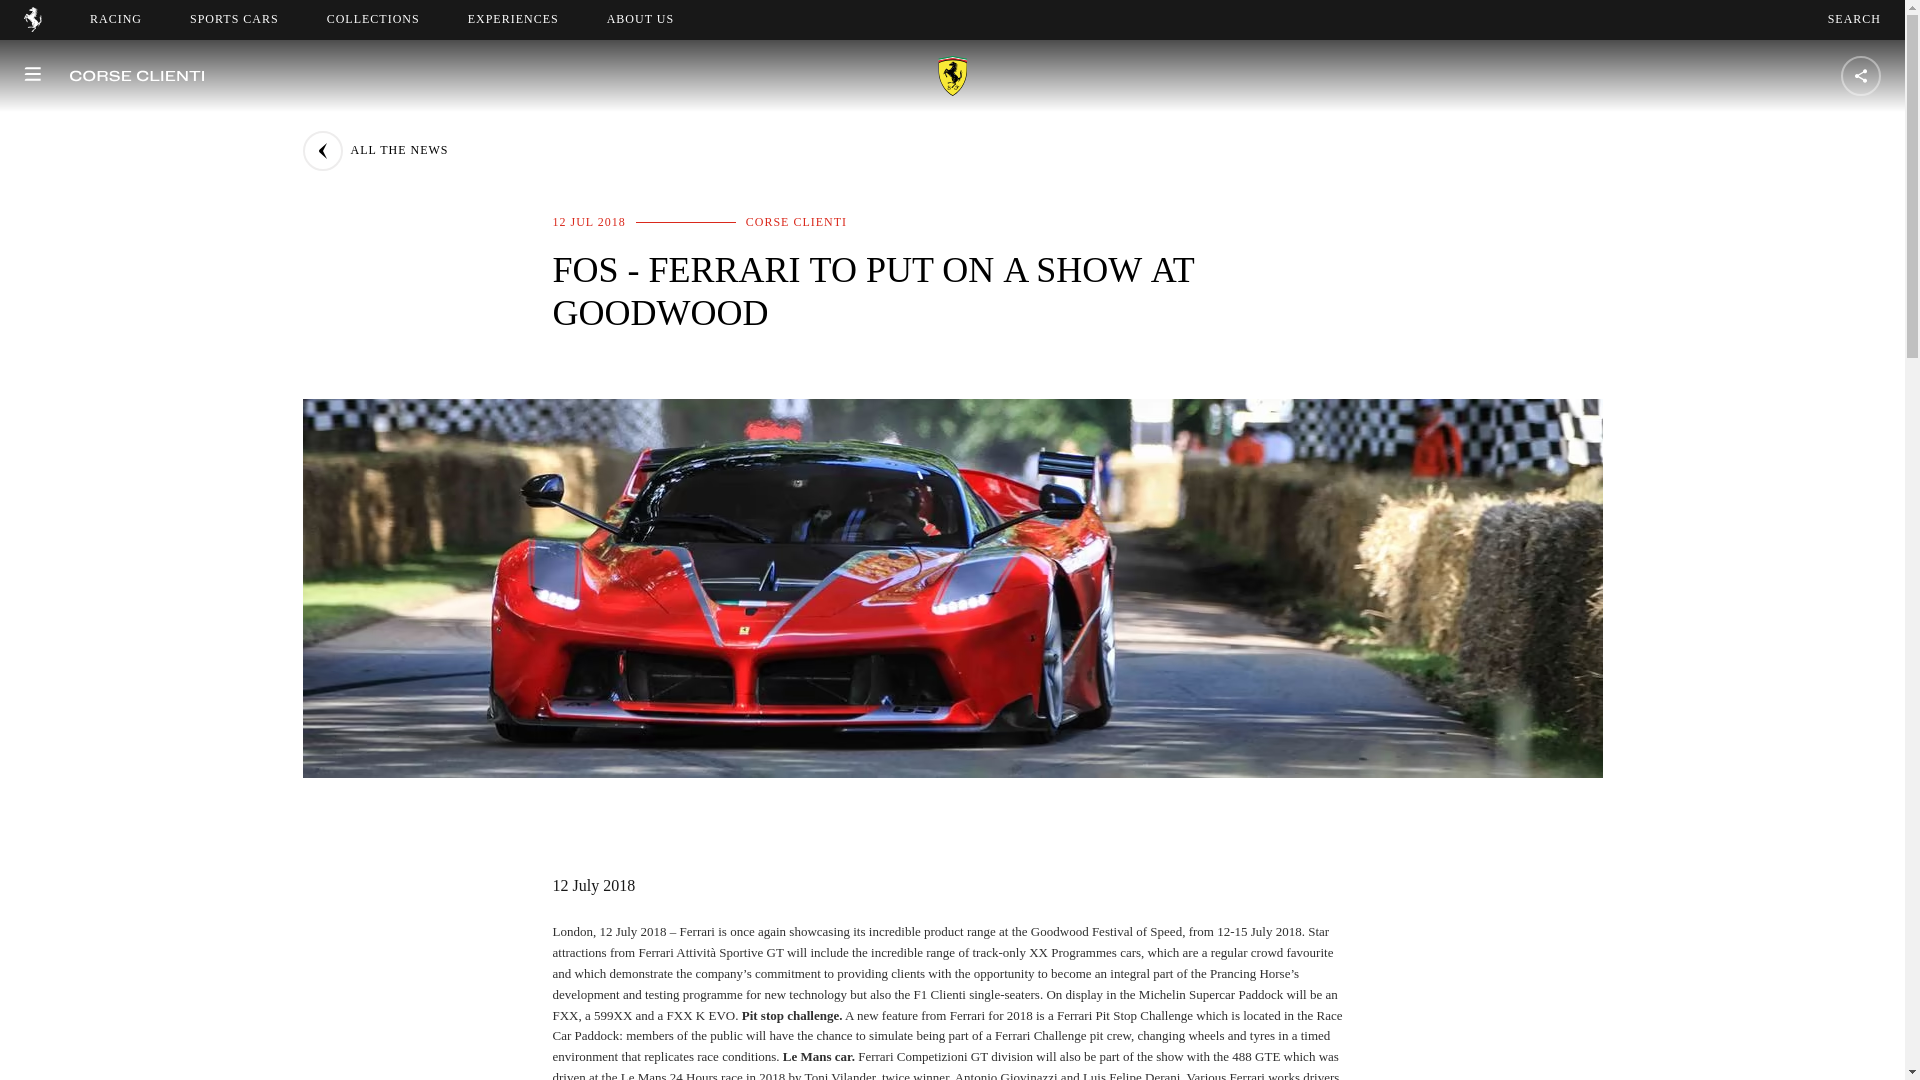  Describe the element at coordinates (640, 19) in the screenshot. I see `ABOUT US` at that location.